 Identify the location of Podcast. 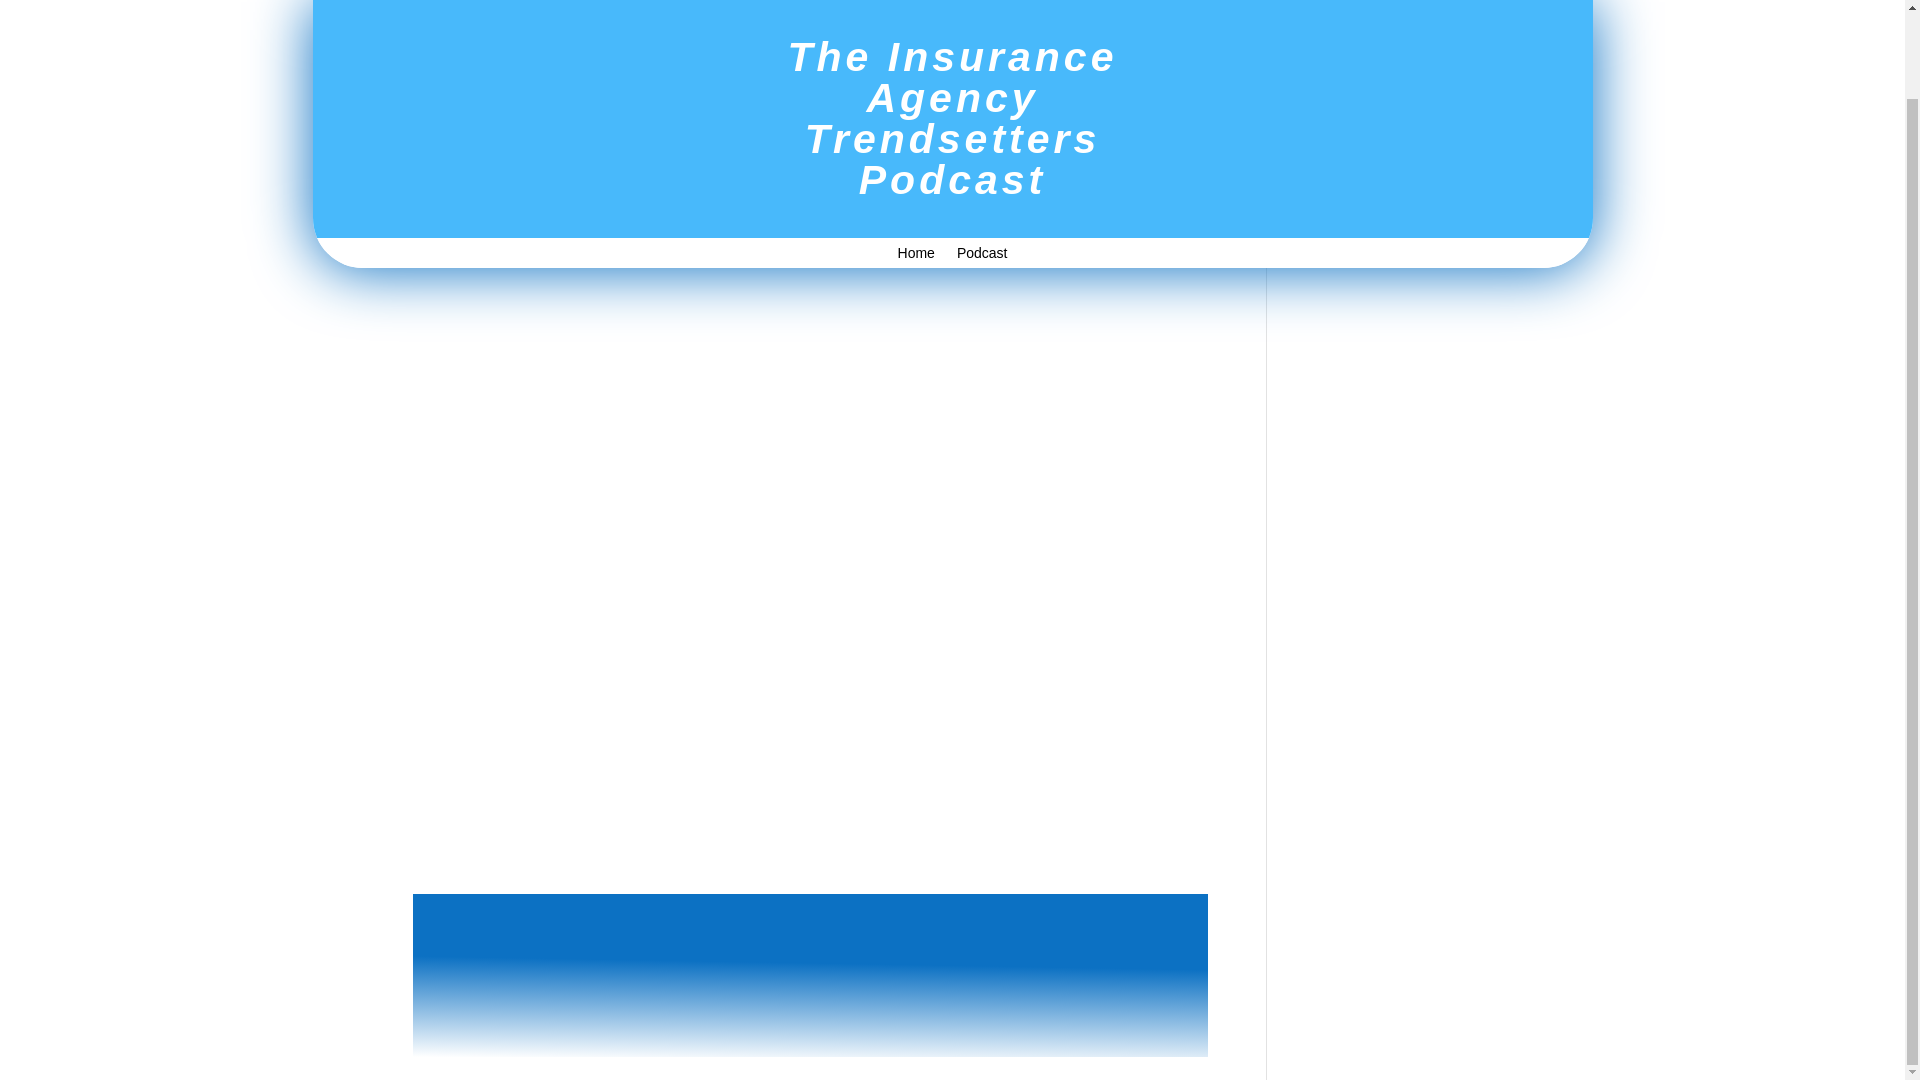
(727, 44).